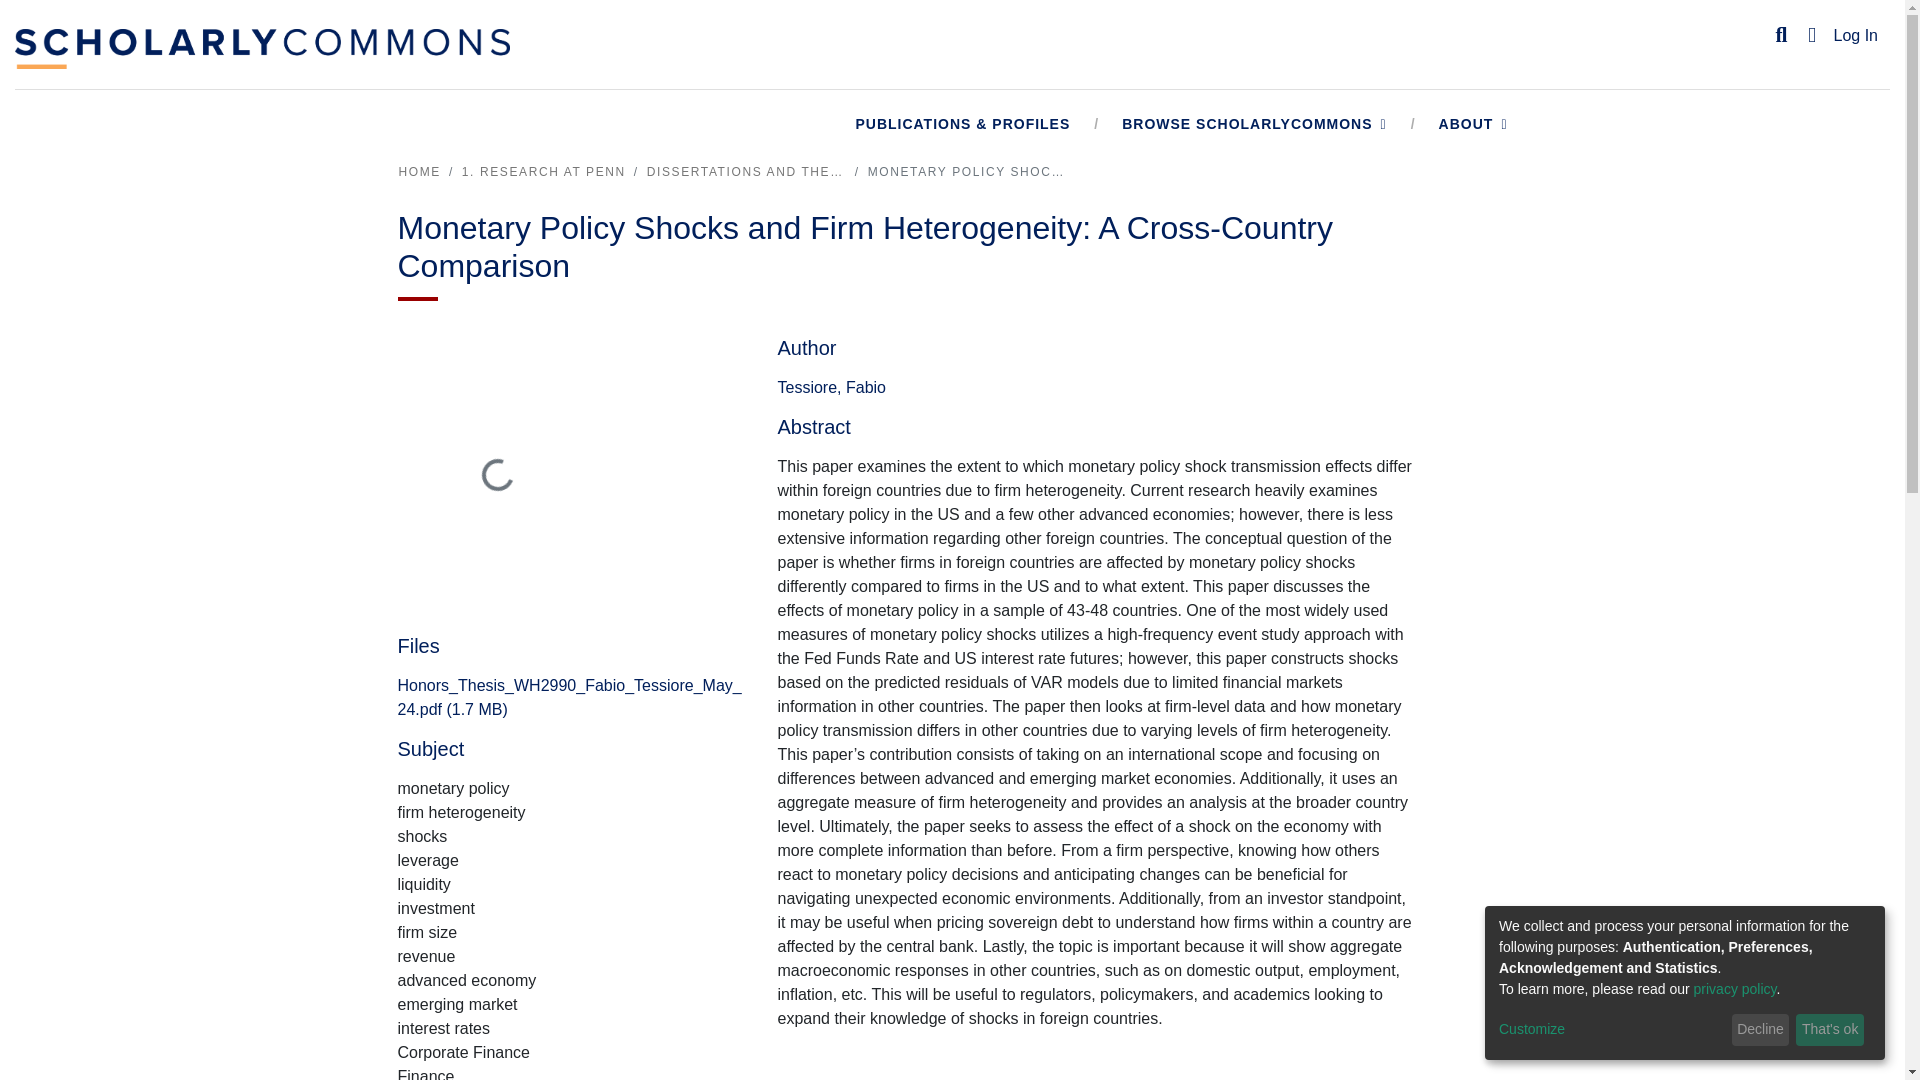  Describe the element at coordinates (1855, 36) in the screenshot. I see `Log In` at that location.